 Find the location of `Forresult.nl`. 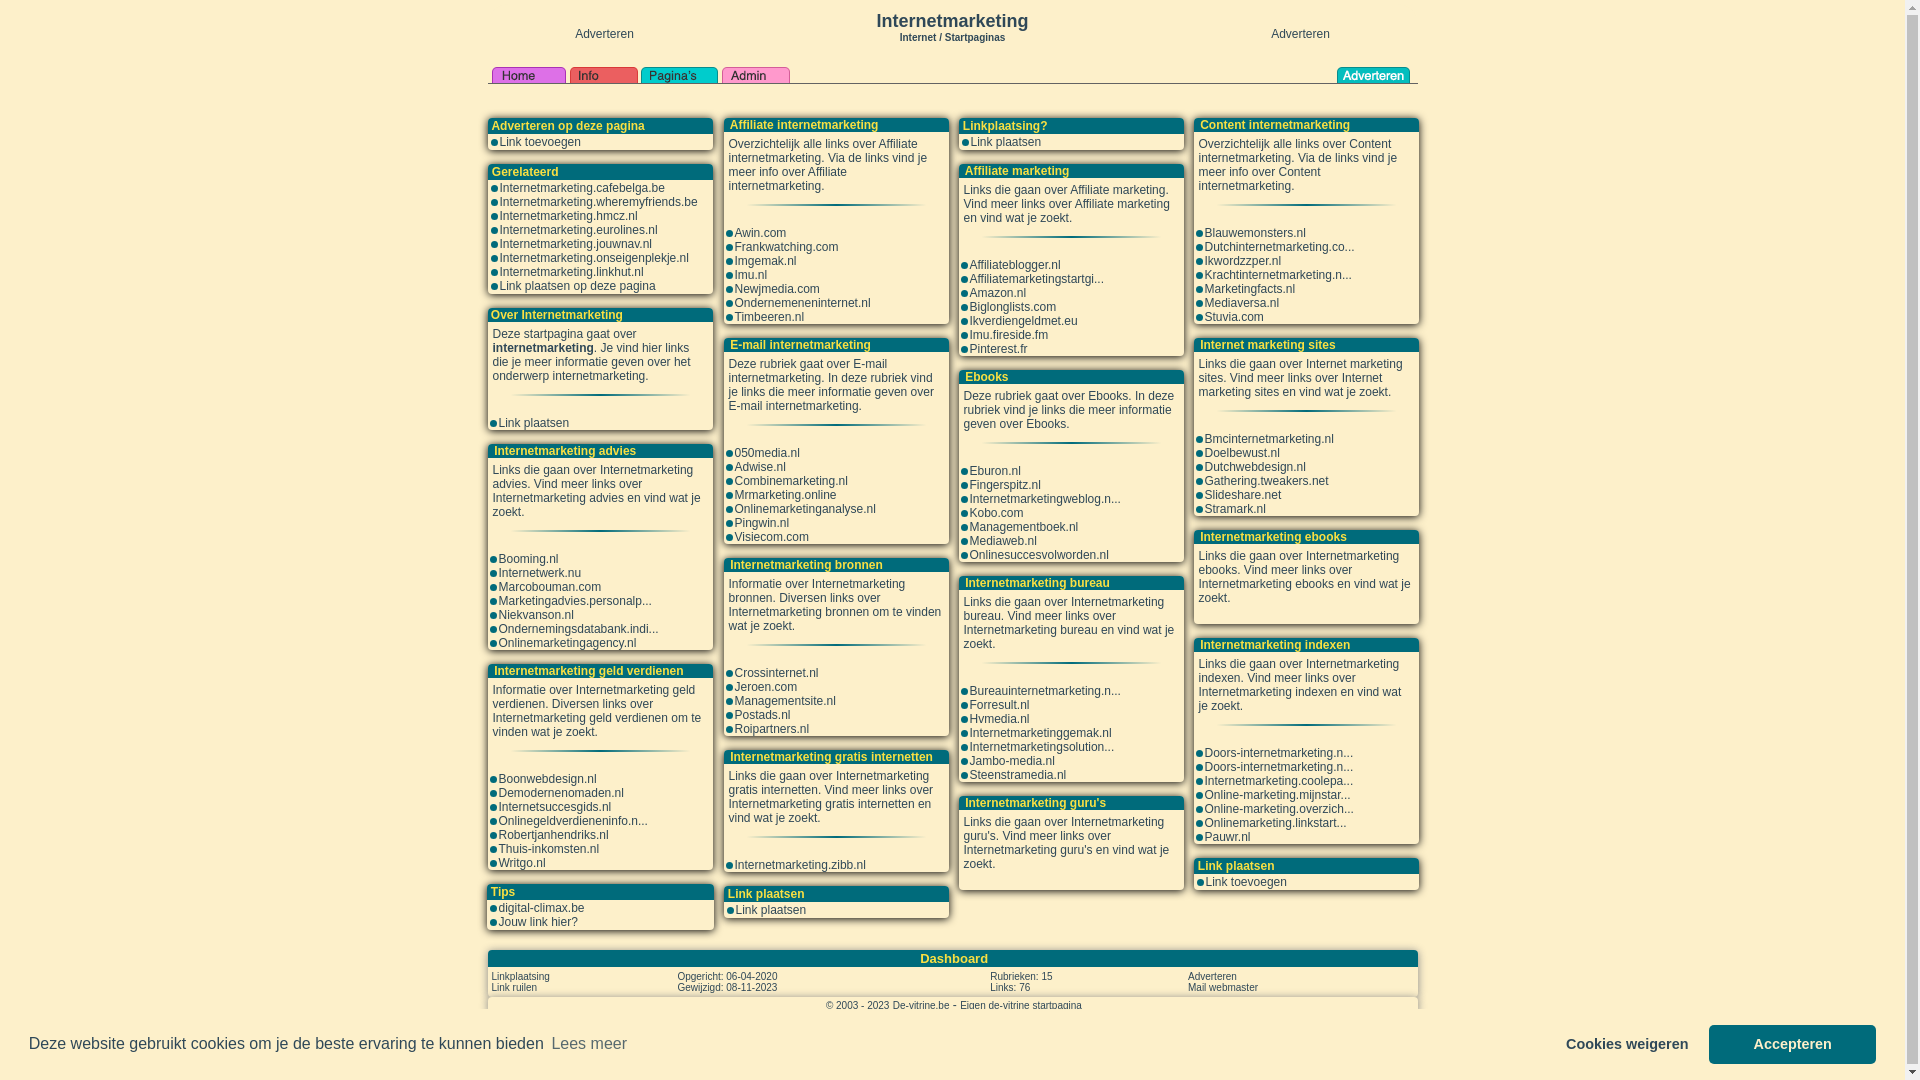

Forresult.nl is located at coordinates (1000, 705).